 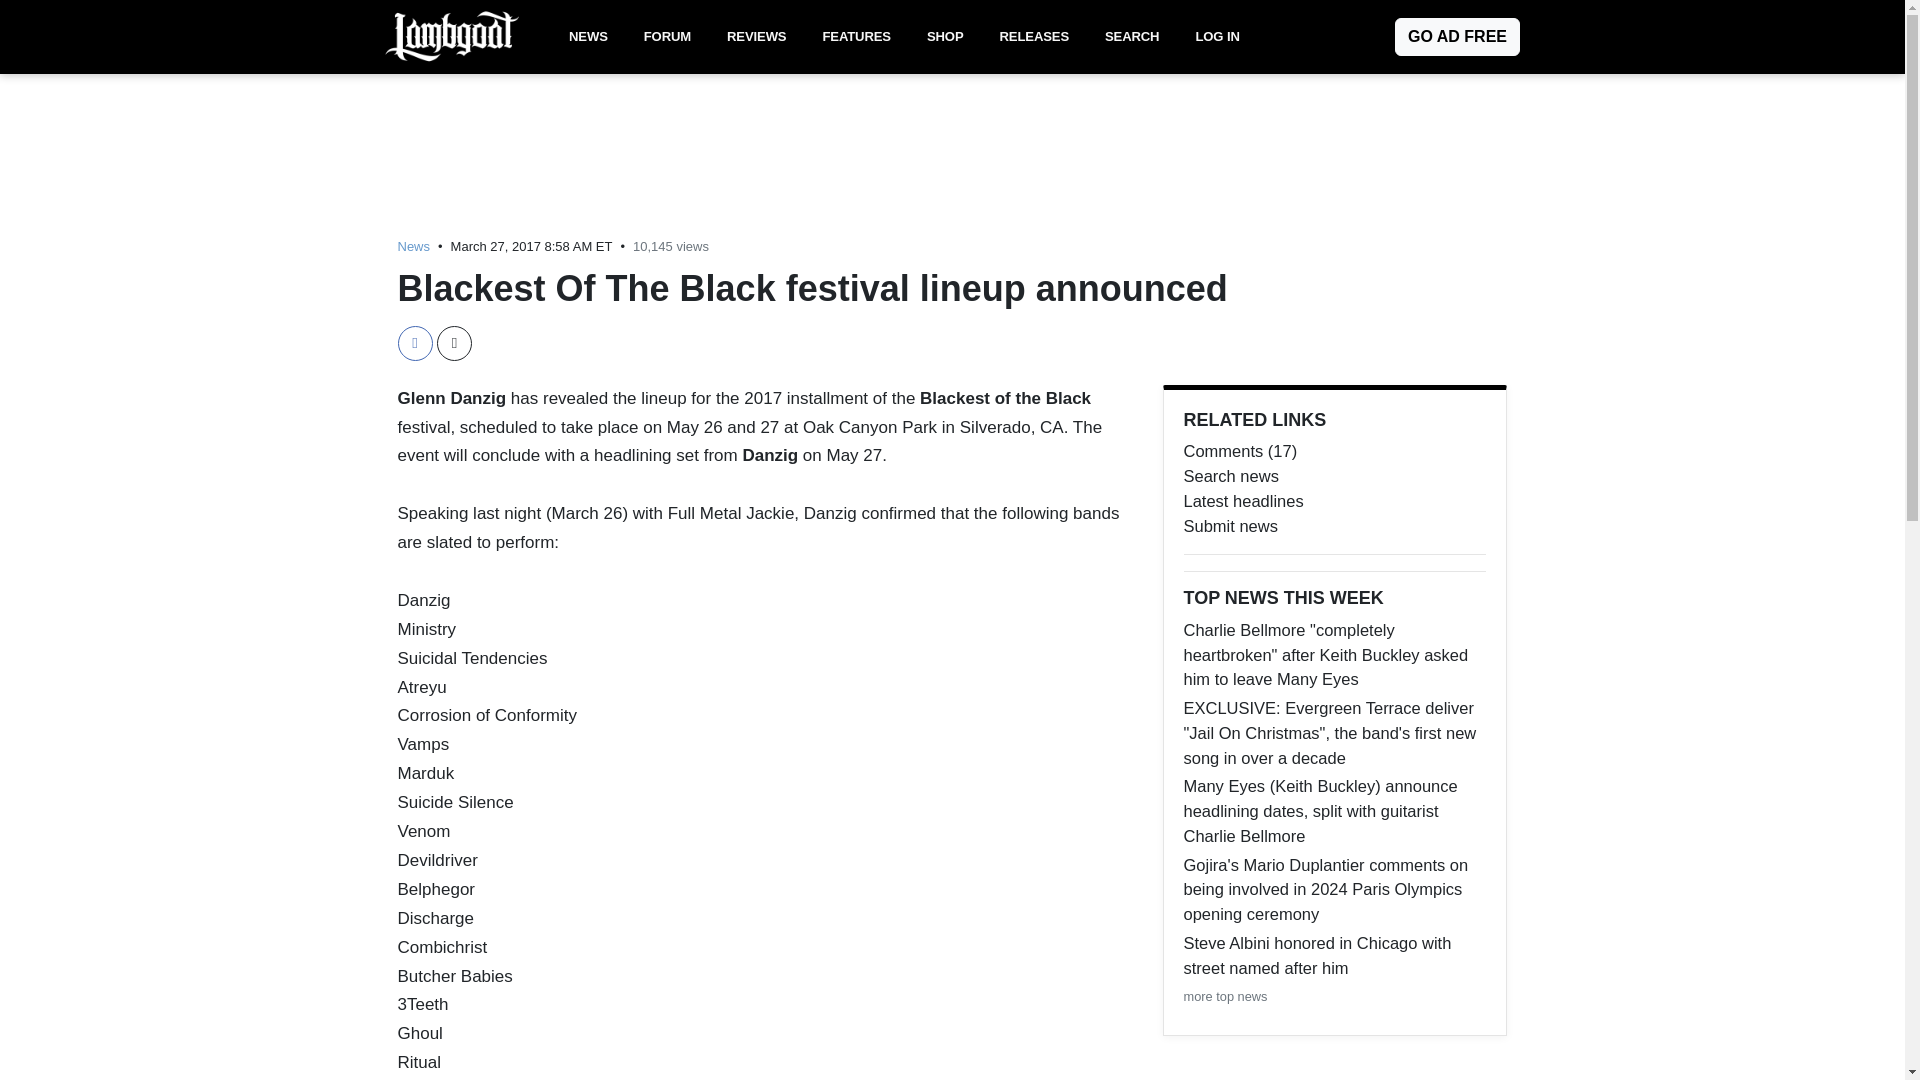 What do you see at coordinates (945, 37) in the screenshot?
I see `SHOP` at bounding box center [945, 37].